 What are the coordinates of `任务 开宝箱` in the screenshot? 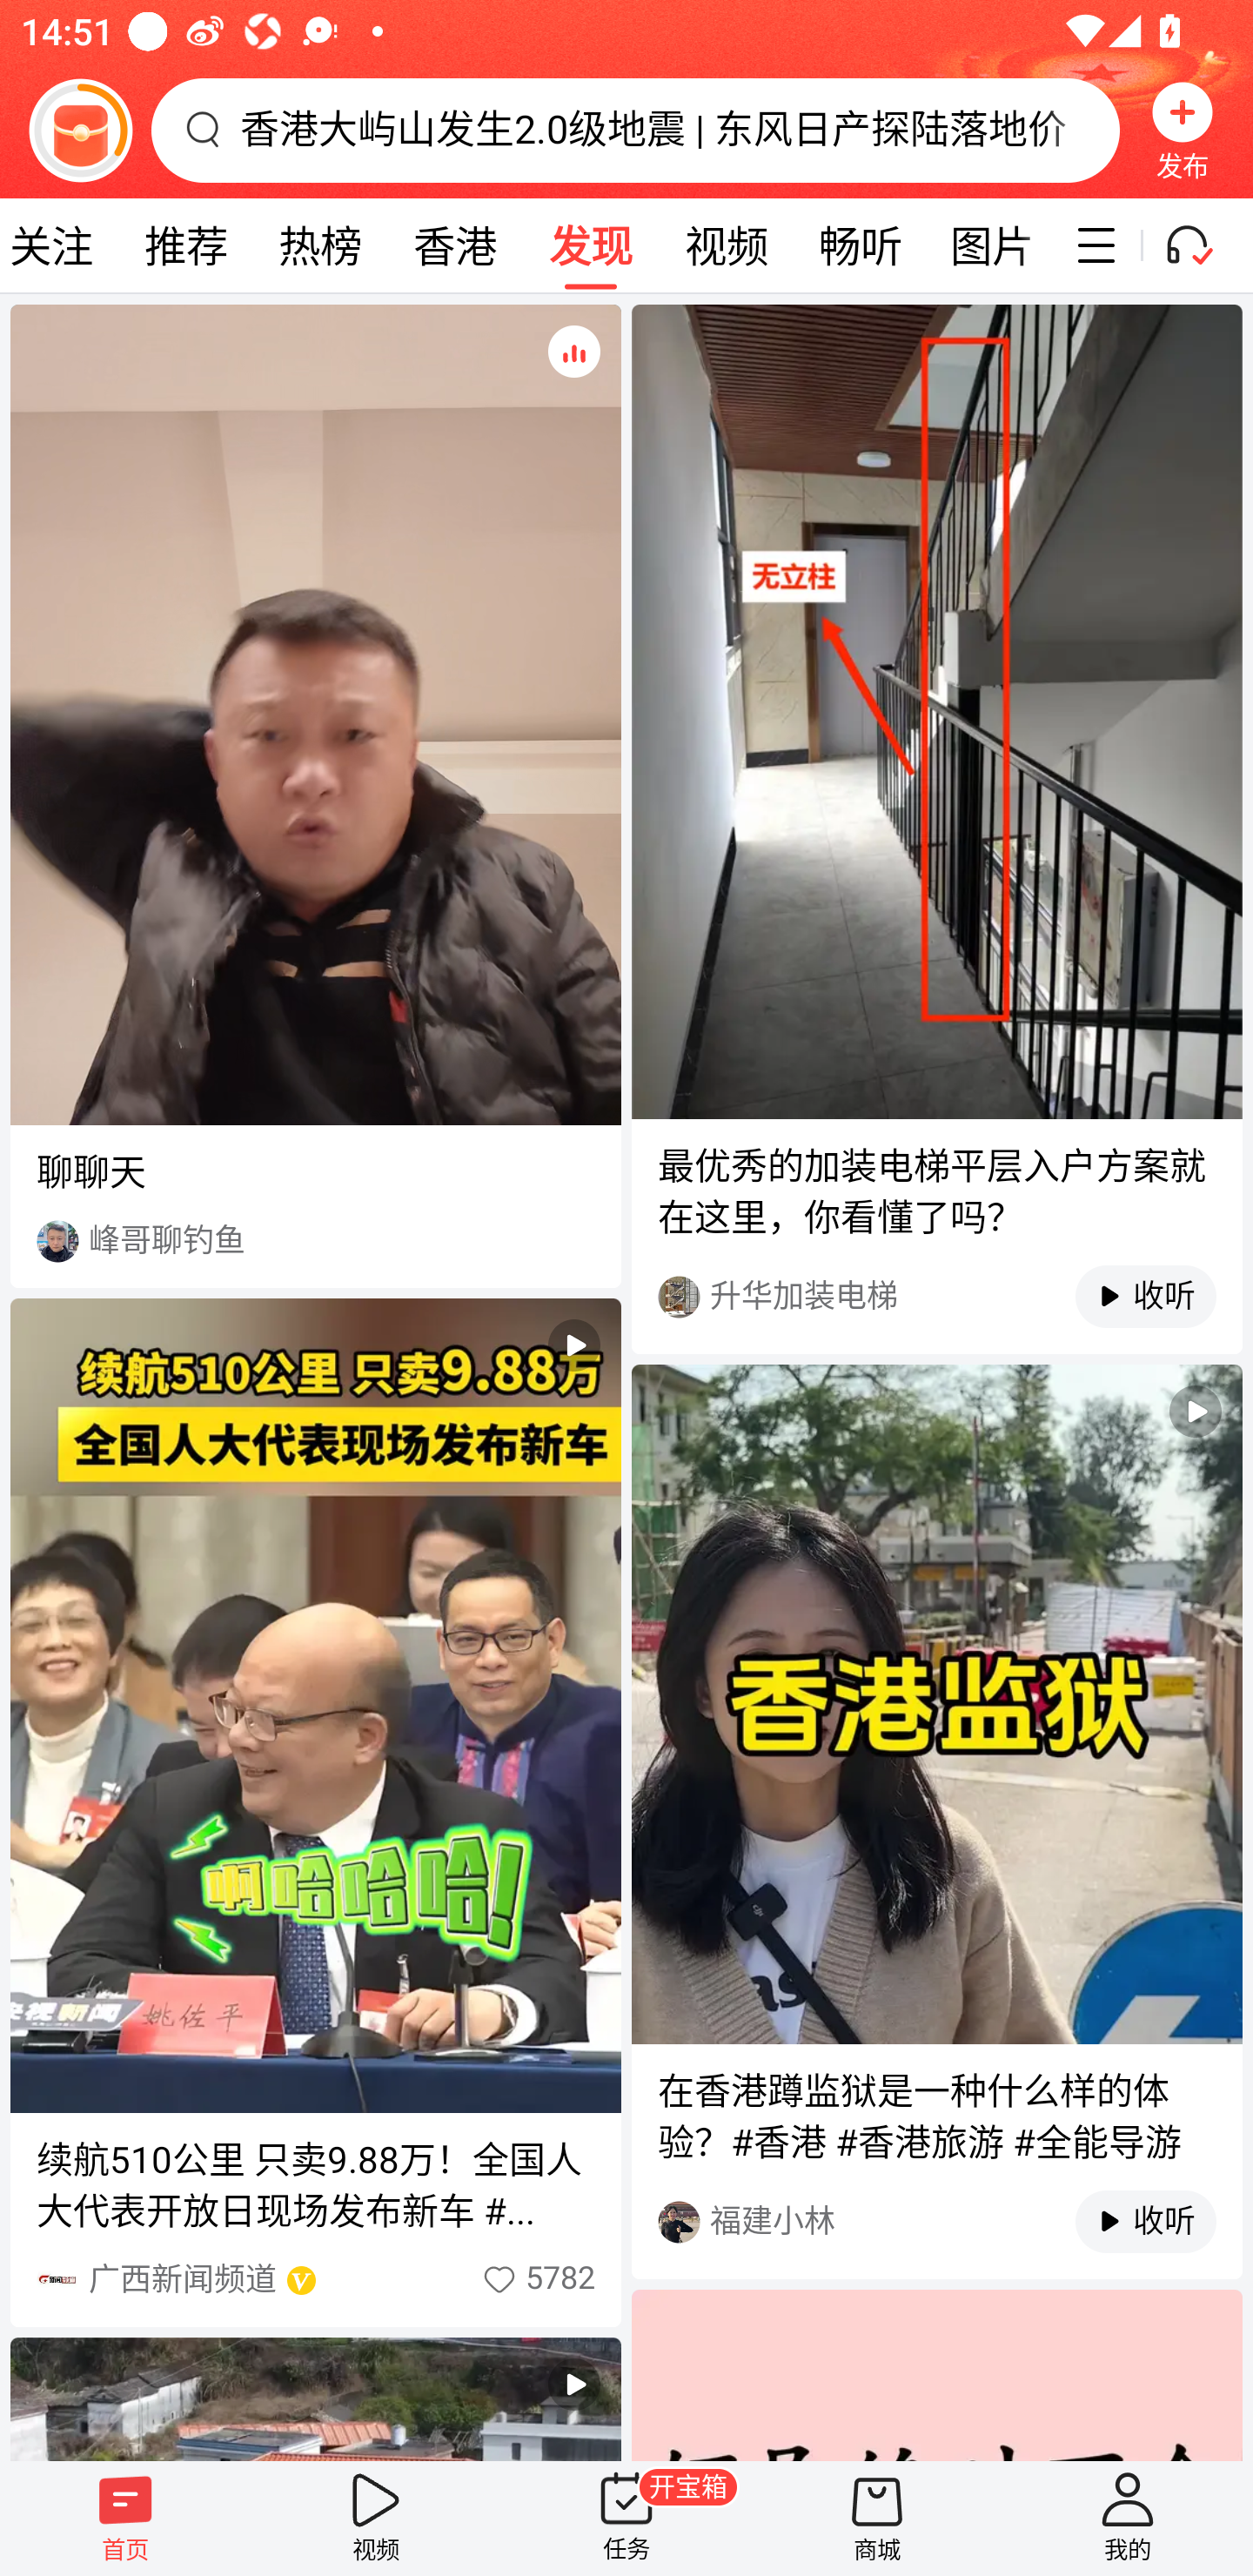 It's located at (626, 2518).